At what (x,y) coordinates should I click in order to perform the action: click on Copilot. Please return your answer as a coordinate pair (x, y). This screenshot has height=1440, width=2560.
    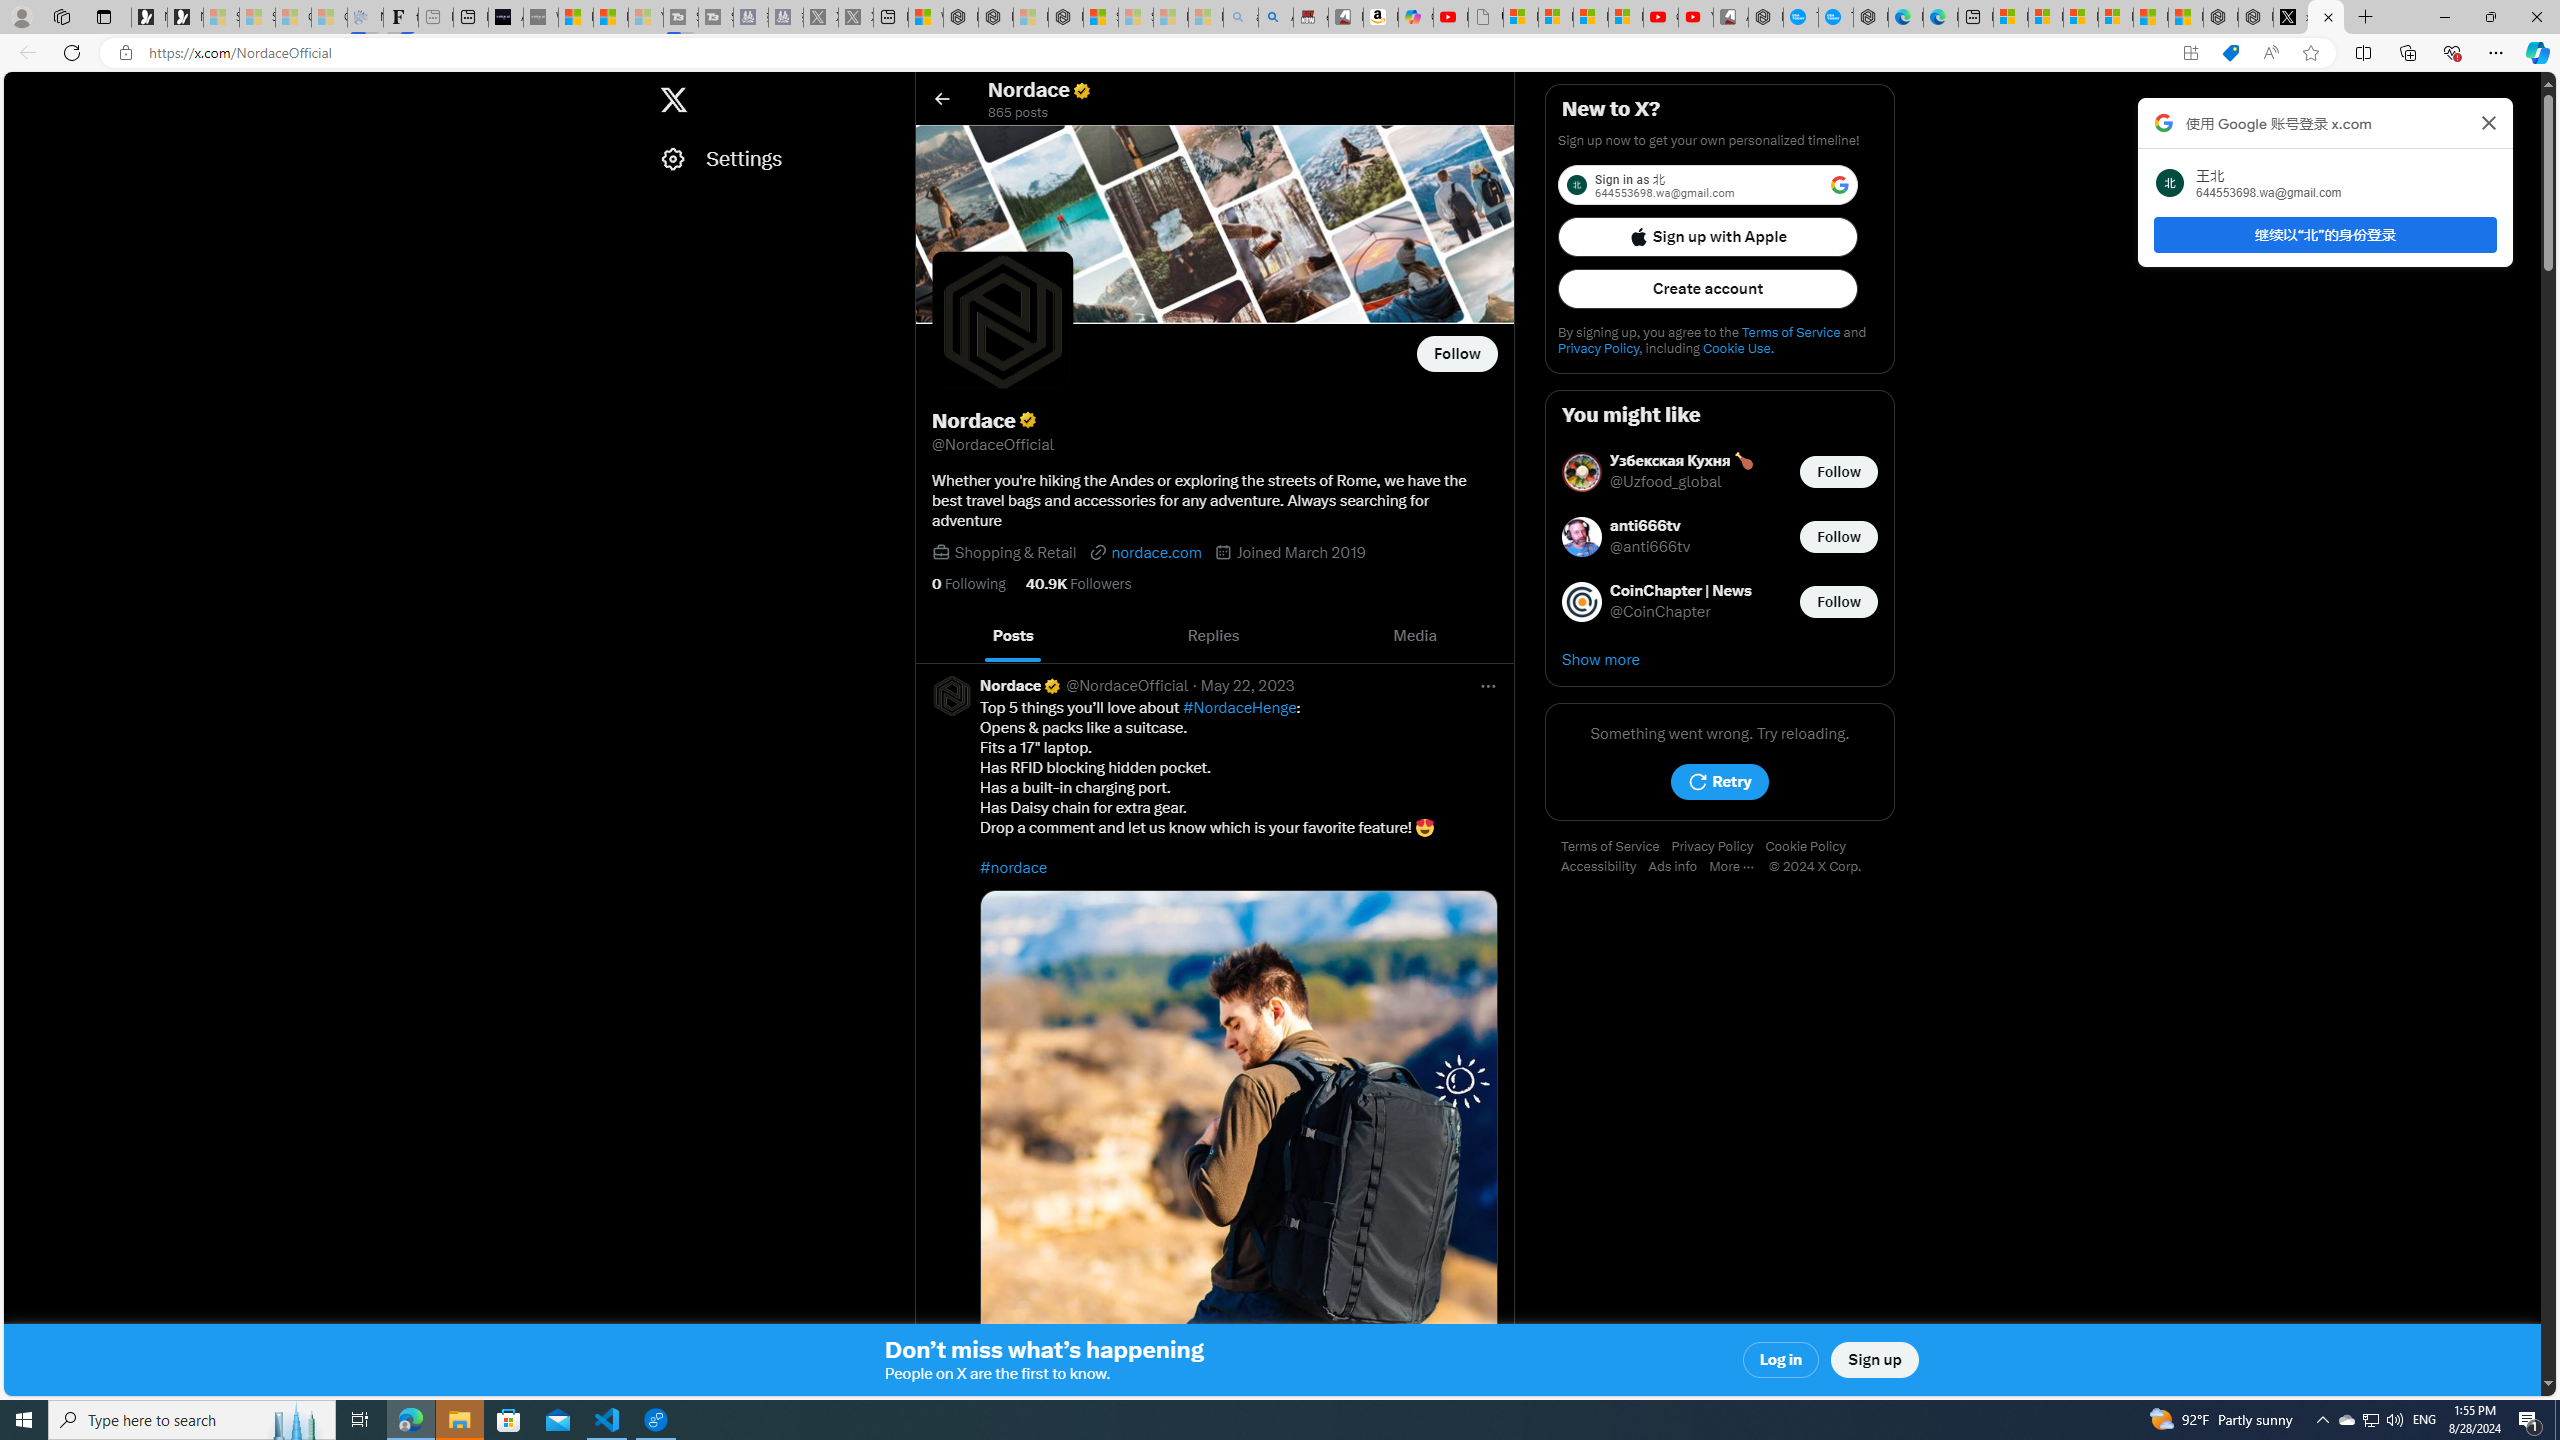
    Looking at the image, I should click on (1416, 17).